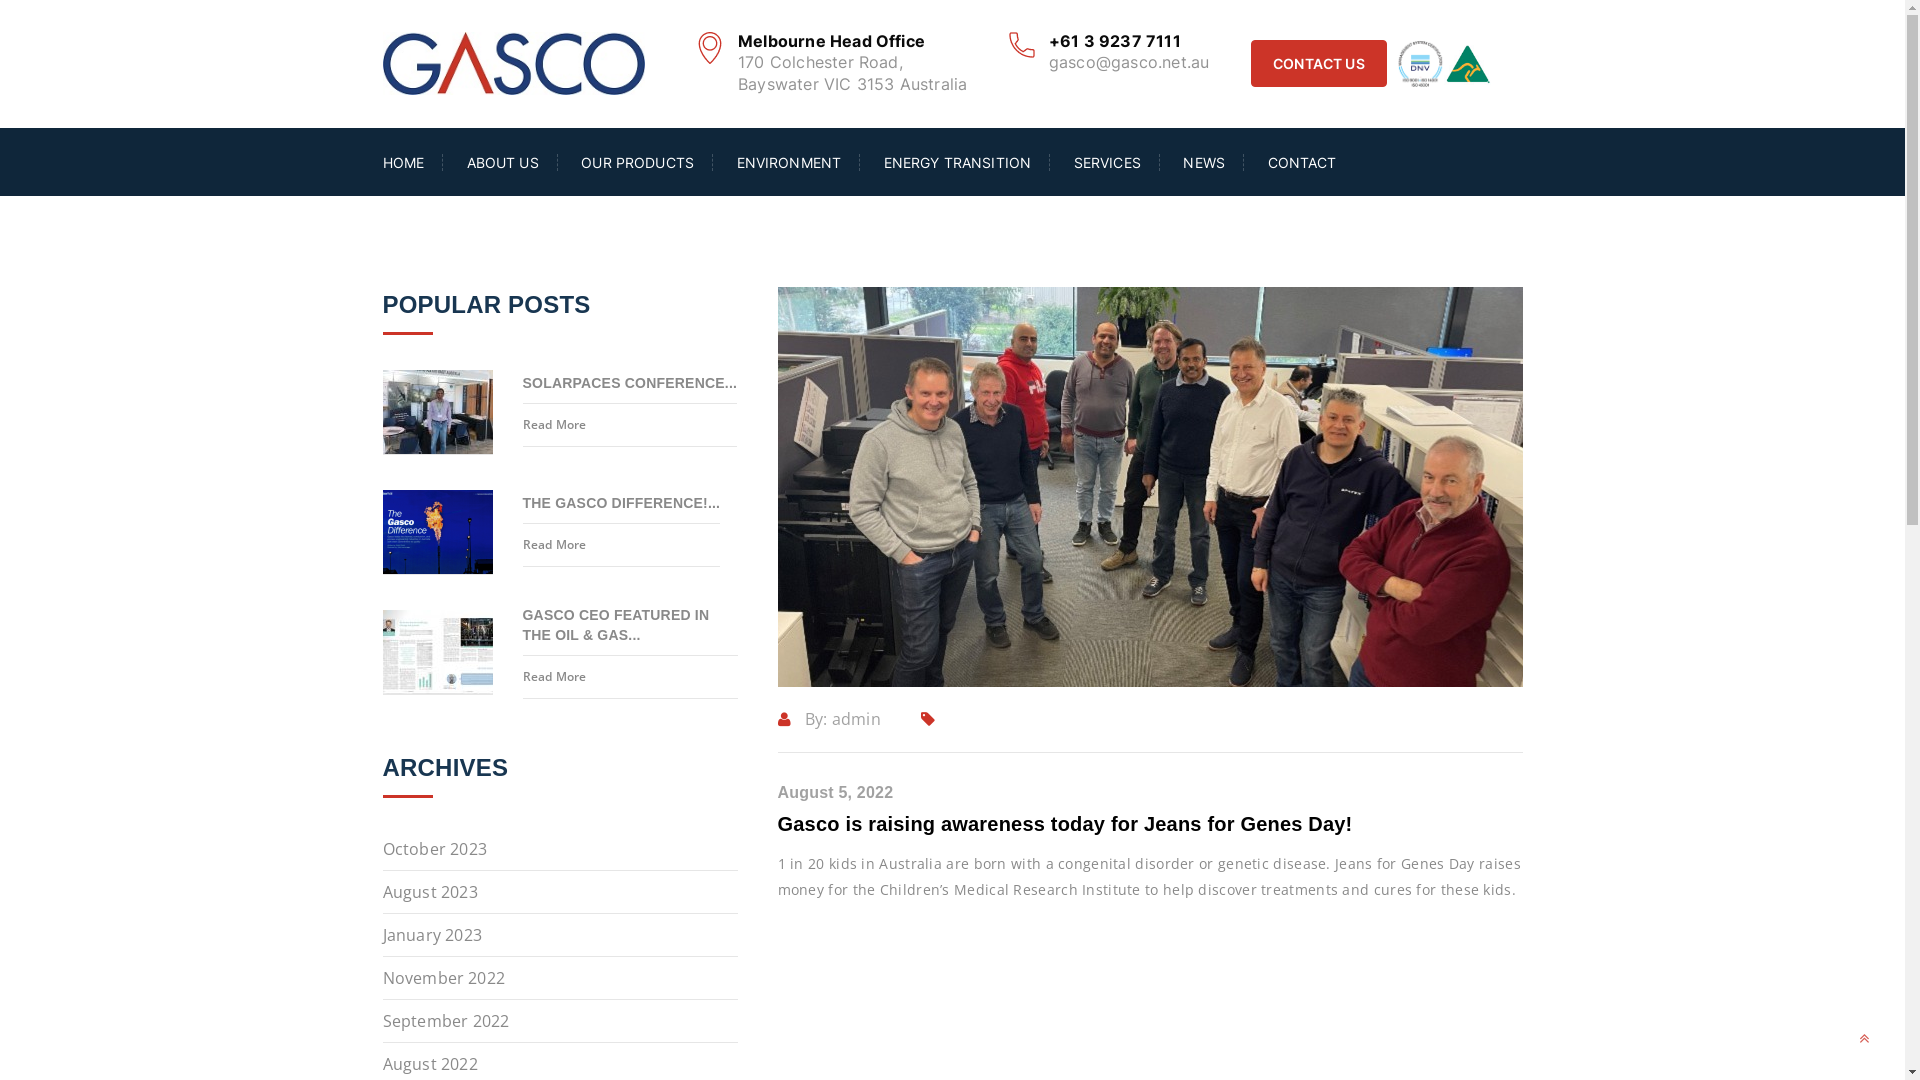 This screenshot has height=1080, width=1920. I want to click on THE GASCO DIFFERENCE!..., so click(621, 508).